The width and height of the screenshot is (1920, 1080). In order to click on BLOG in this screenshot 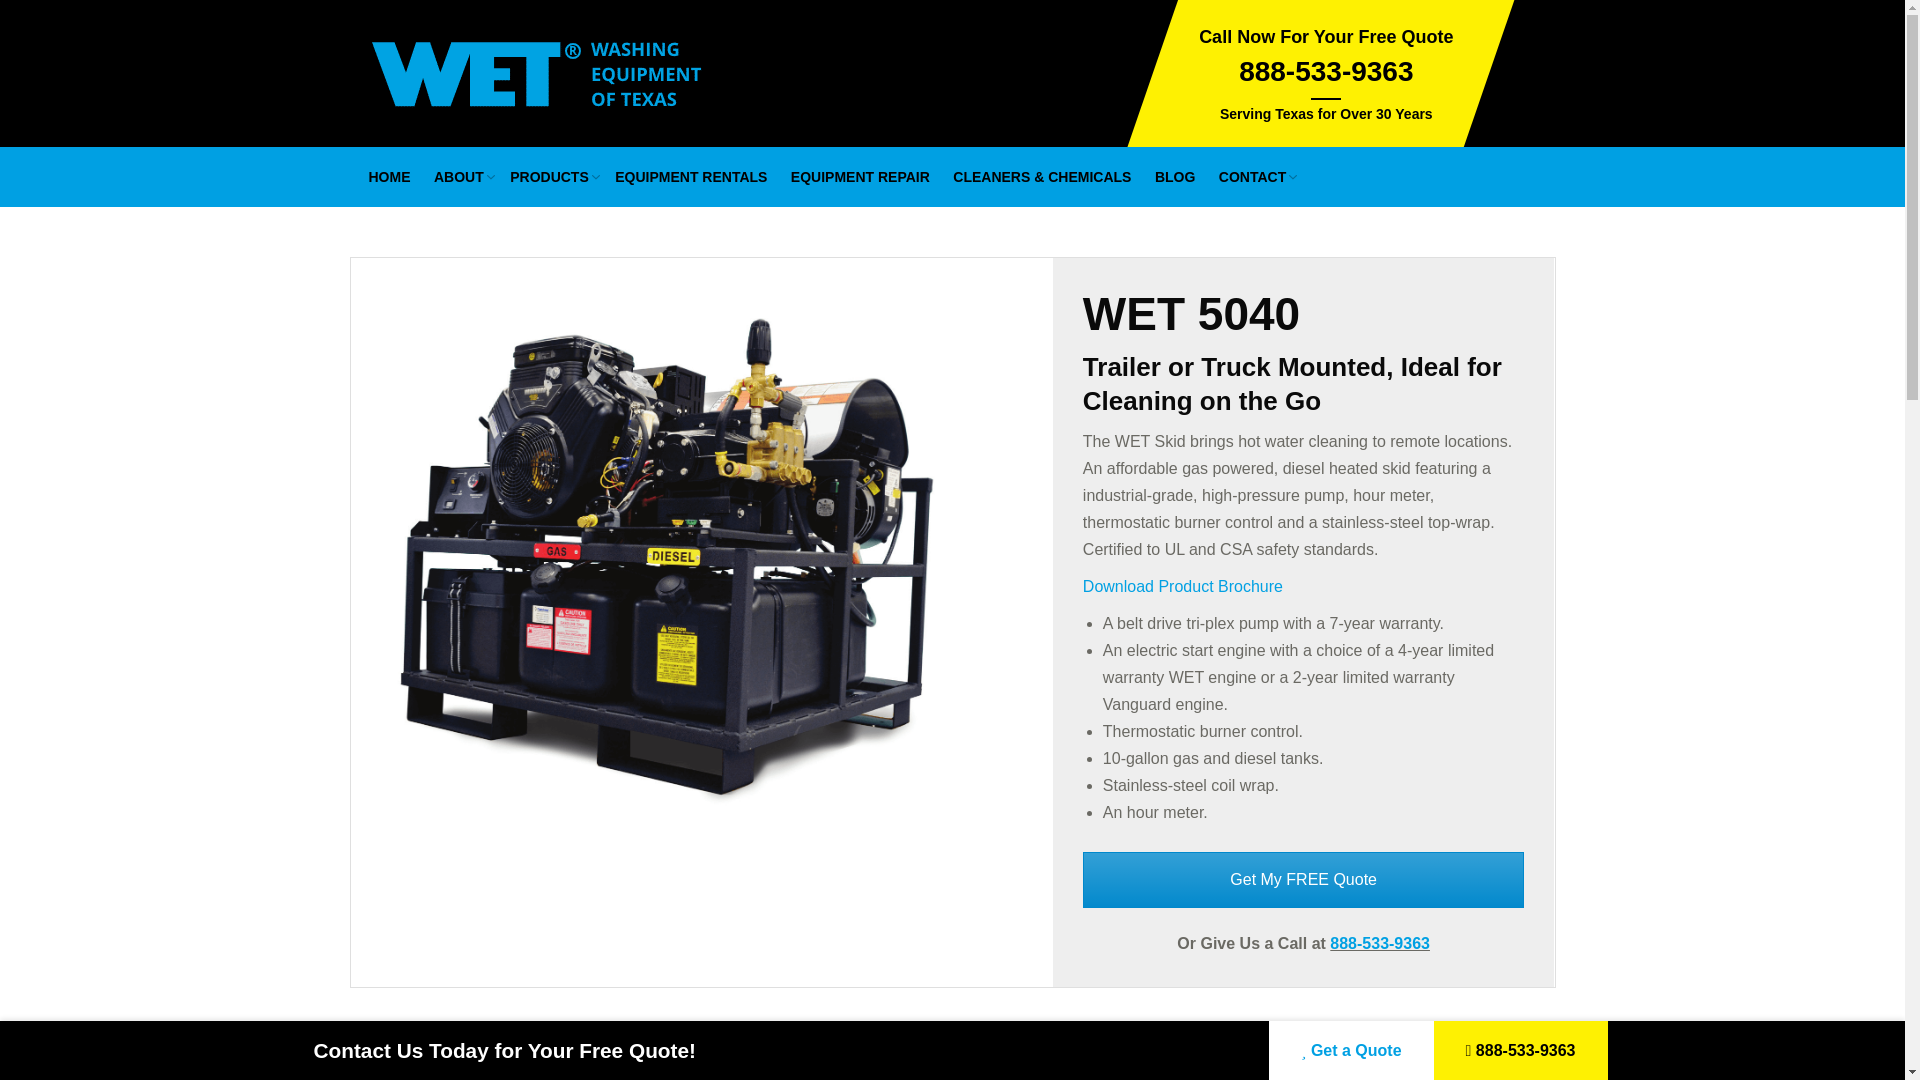, I will do `click(1174, 178)`.